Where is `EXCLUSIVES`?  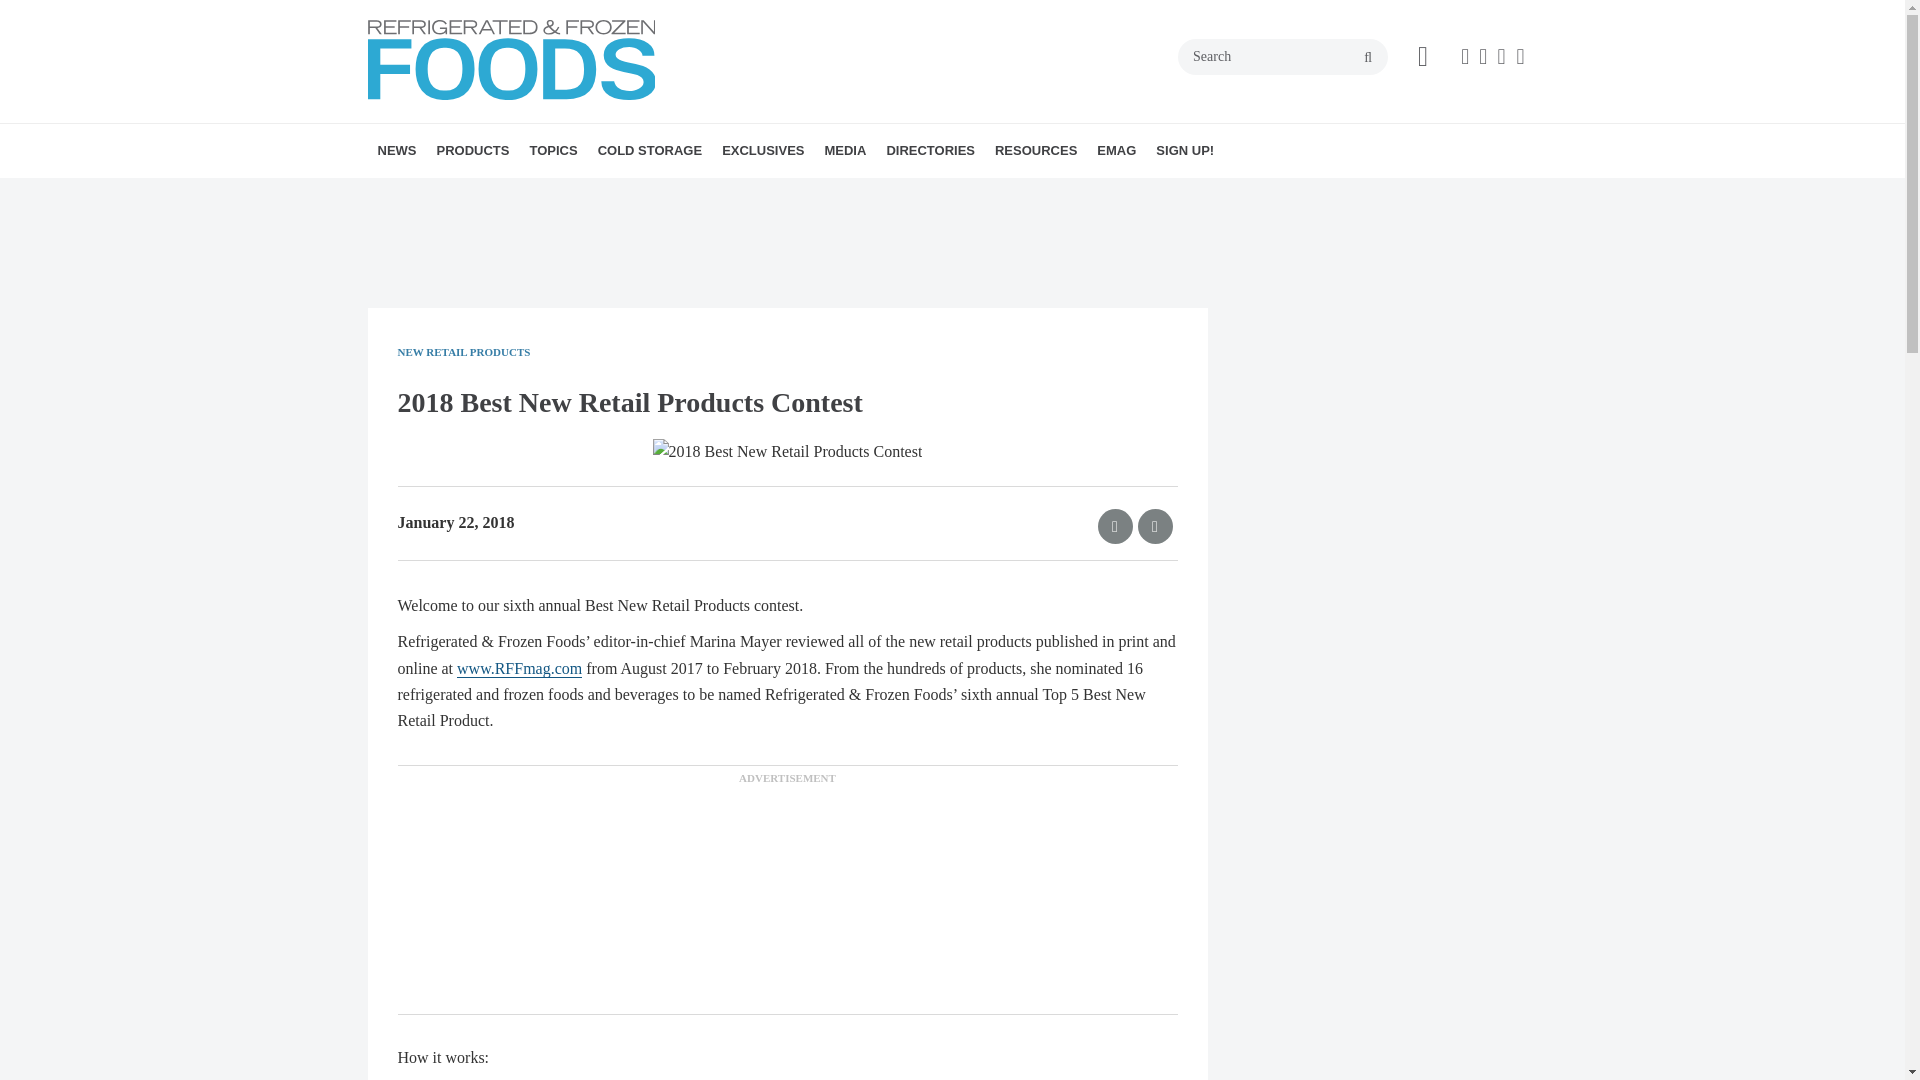 EXCLUSIVES is located at coordinates (763, 151).